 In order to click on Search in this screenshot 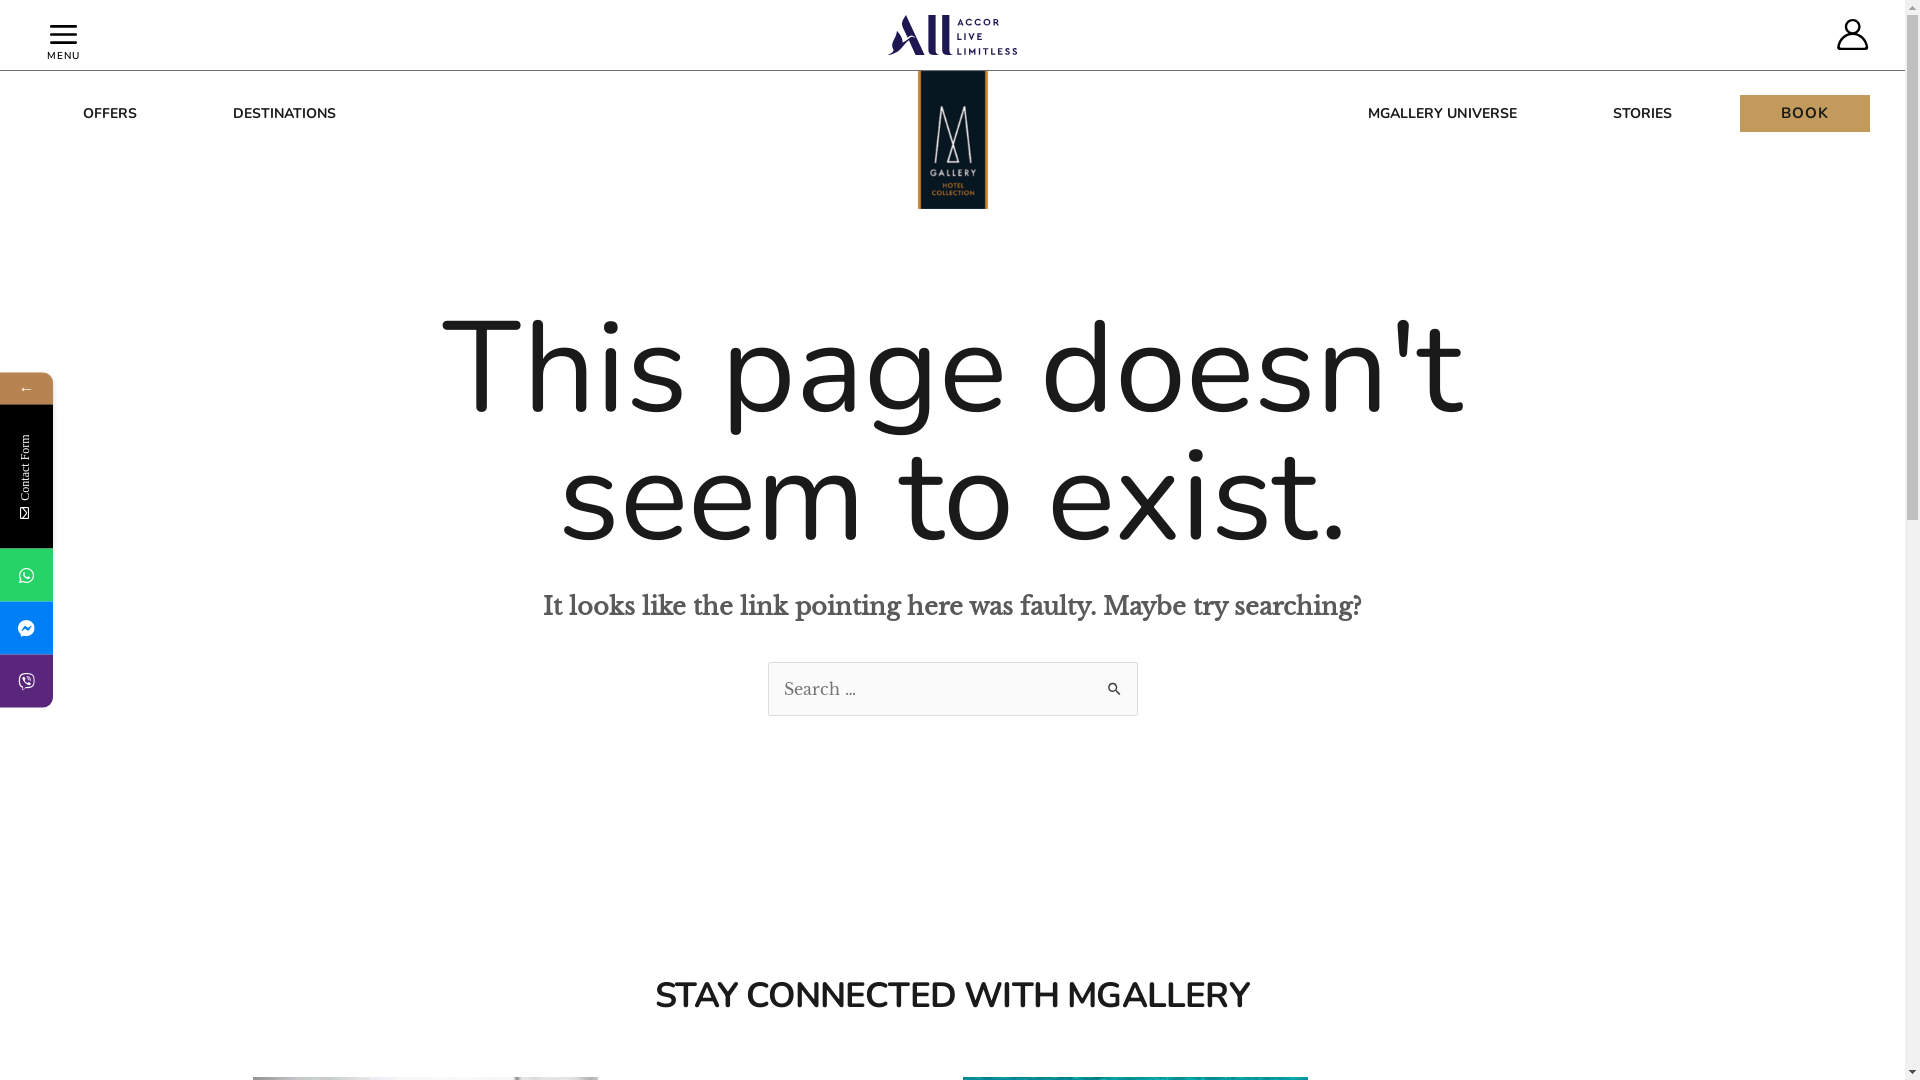, I will do `click(1114, 682)`.